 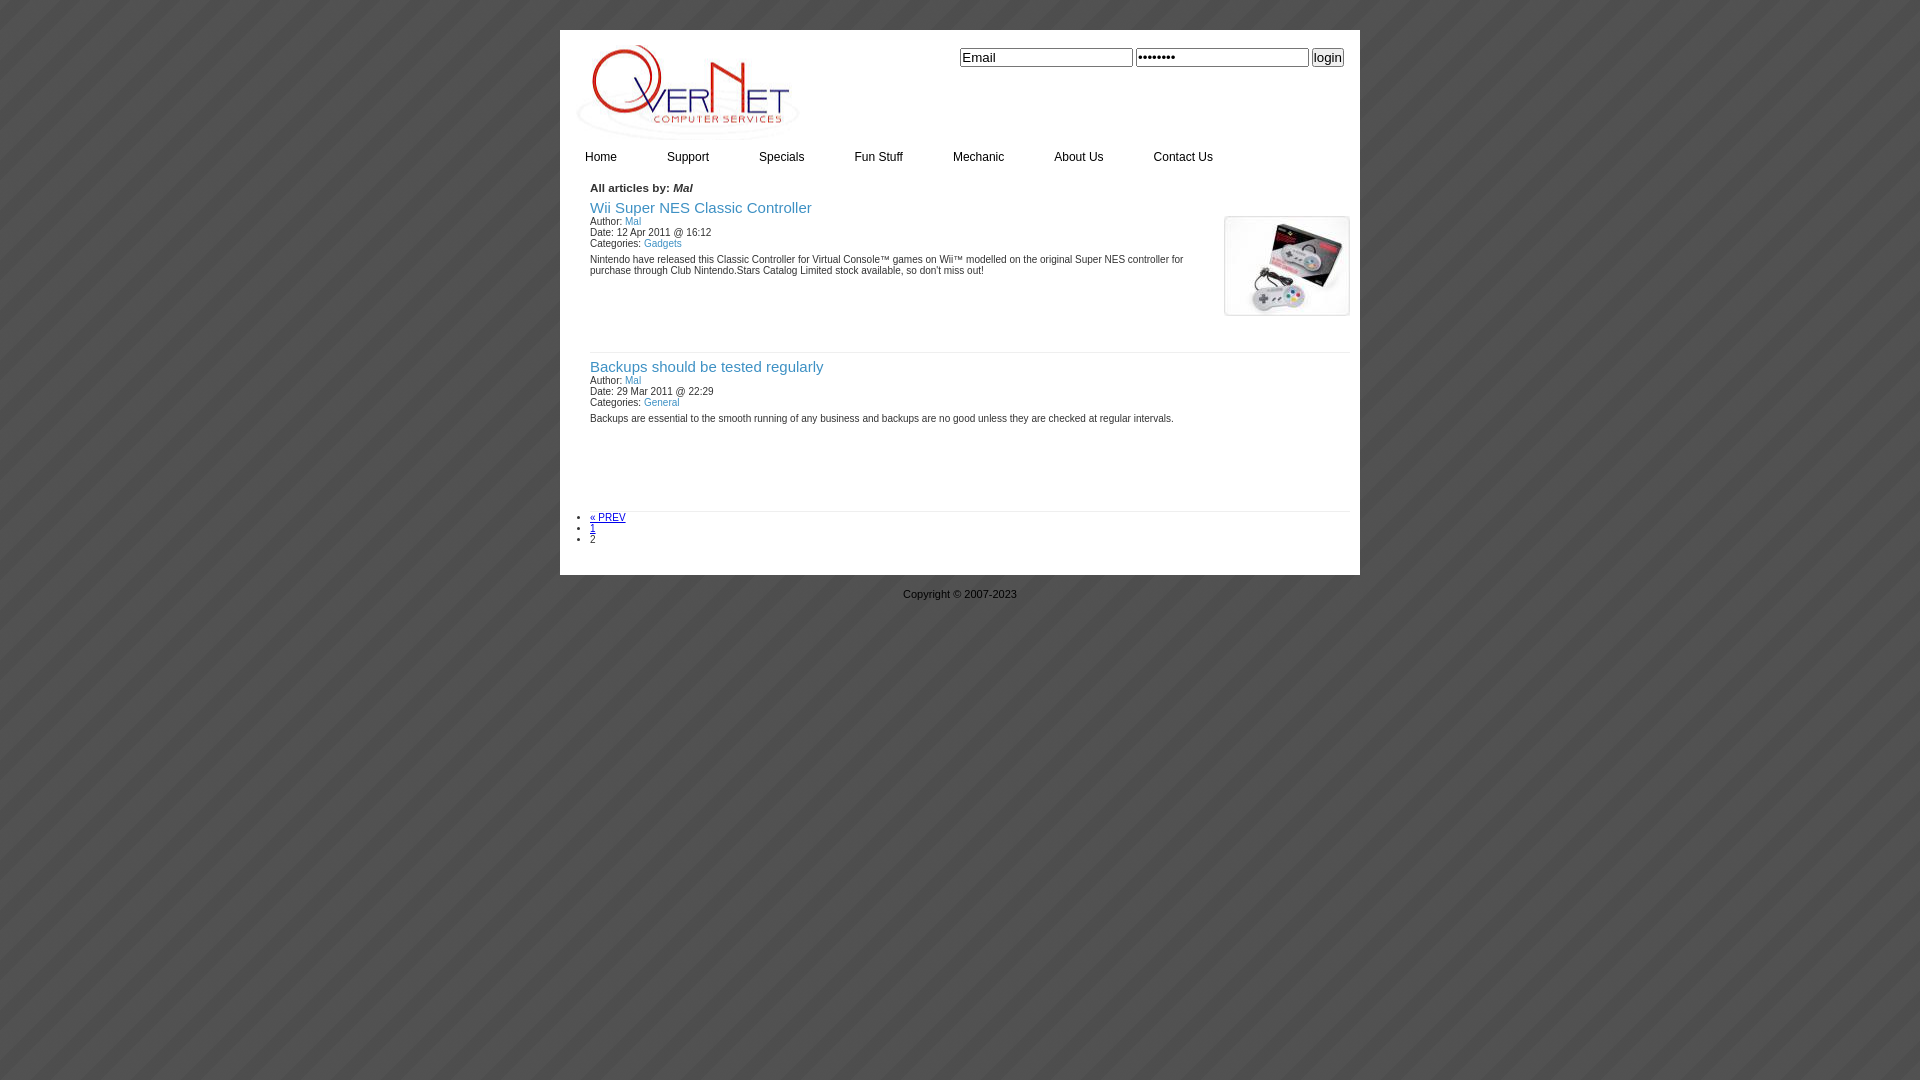 I want to click on General, so click(x=662, y=402).